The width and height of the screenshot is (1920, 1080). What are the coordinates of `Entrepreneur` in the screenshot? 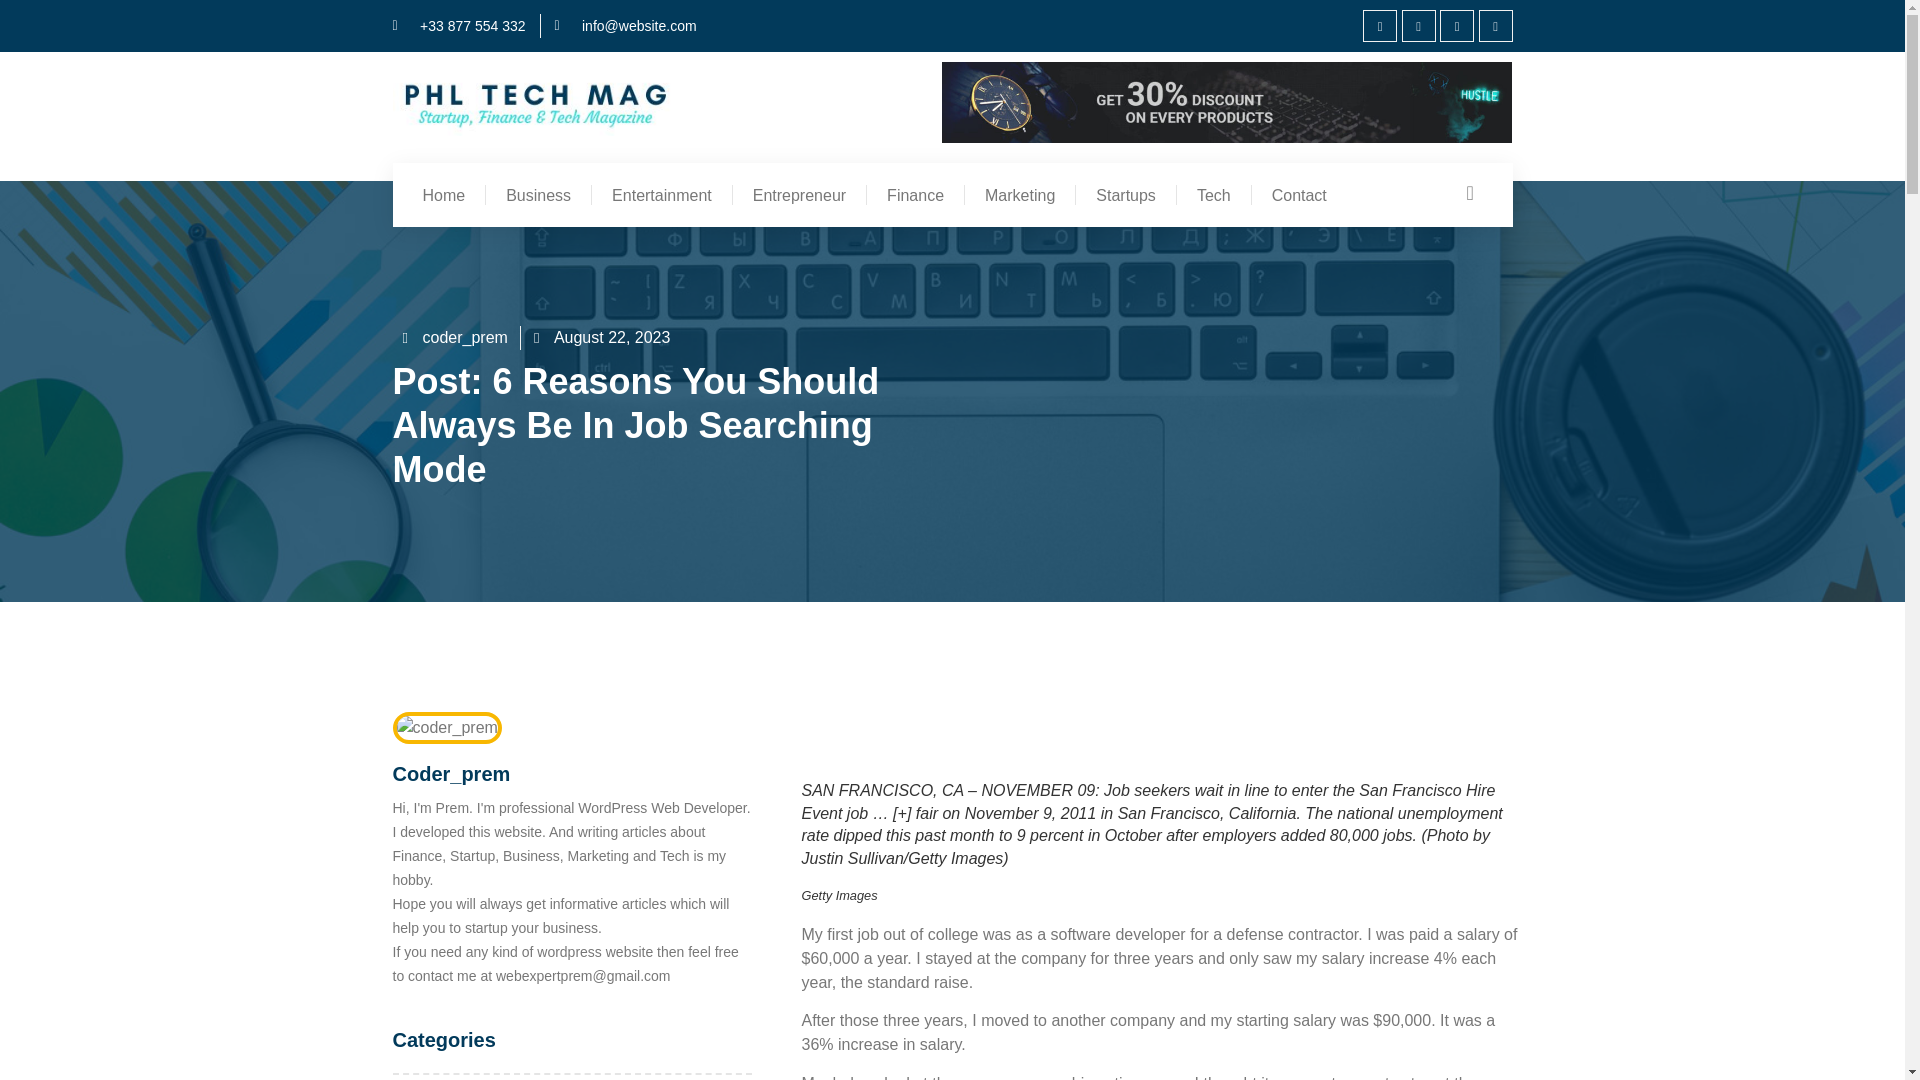 It's located at (799, 194).